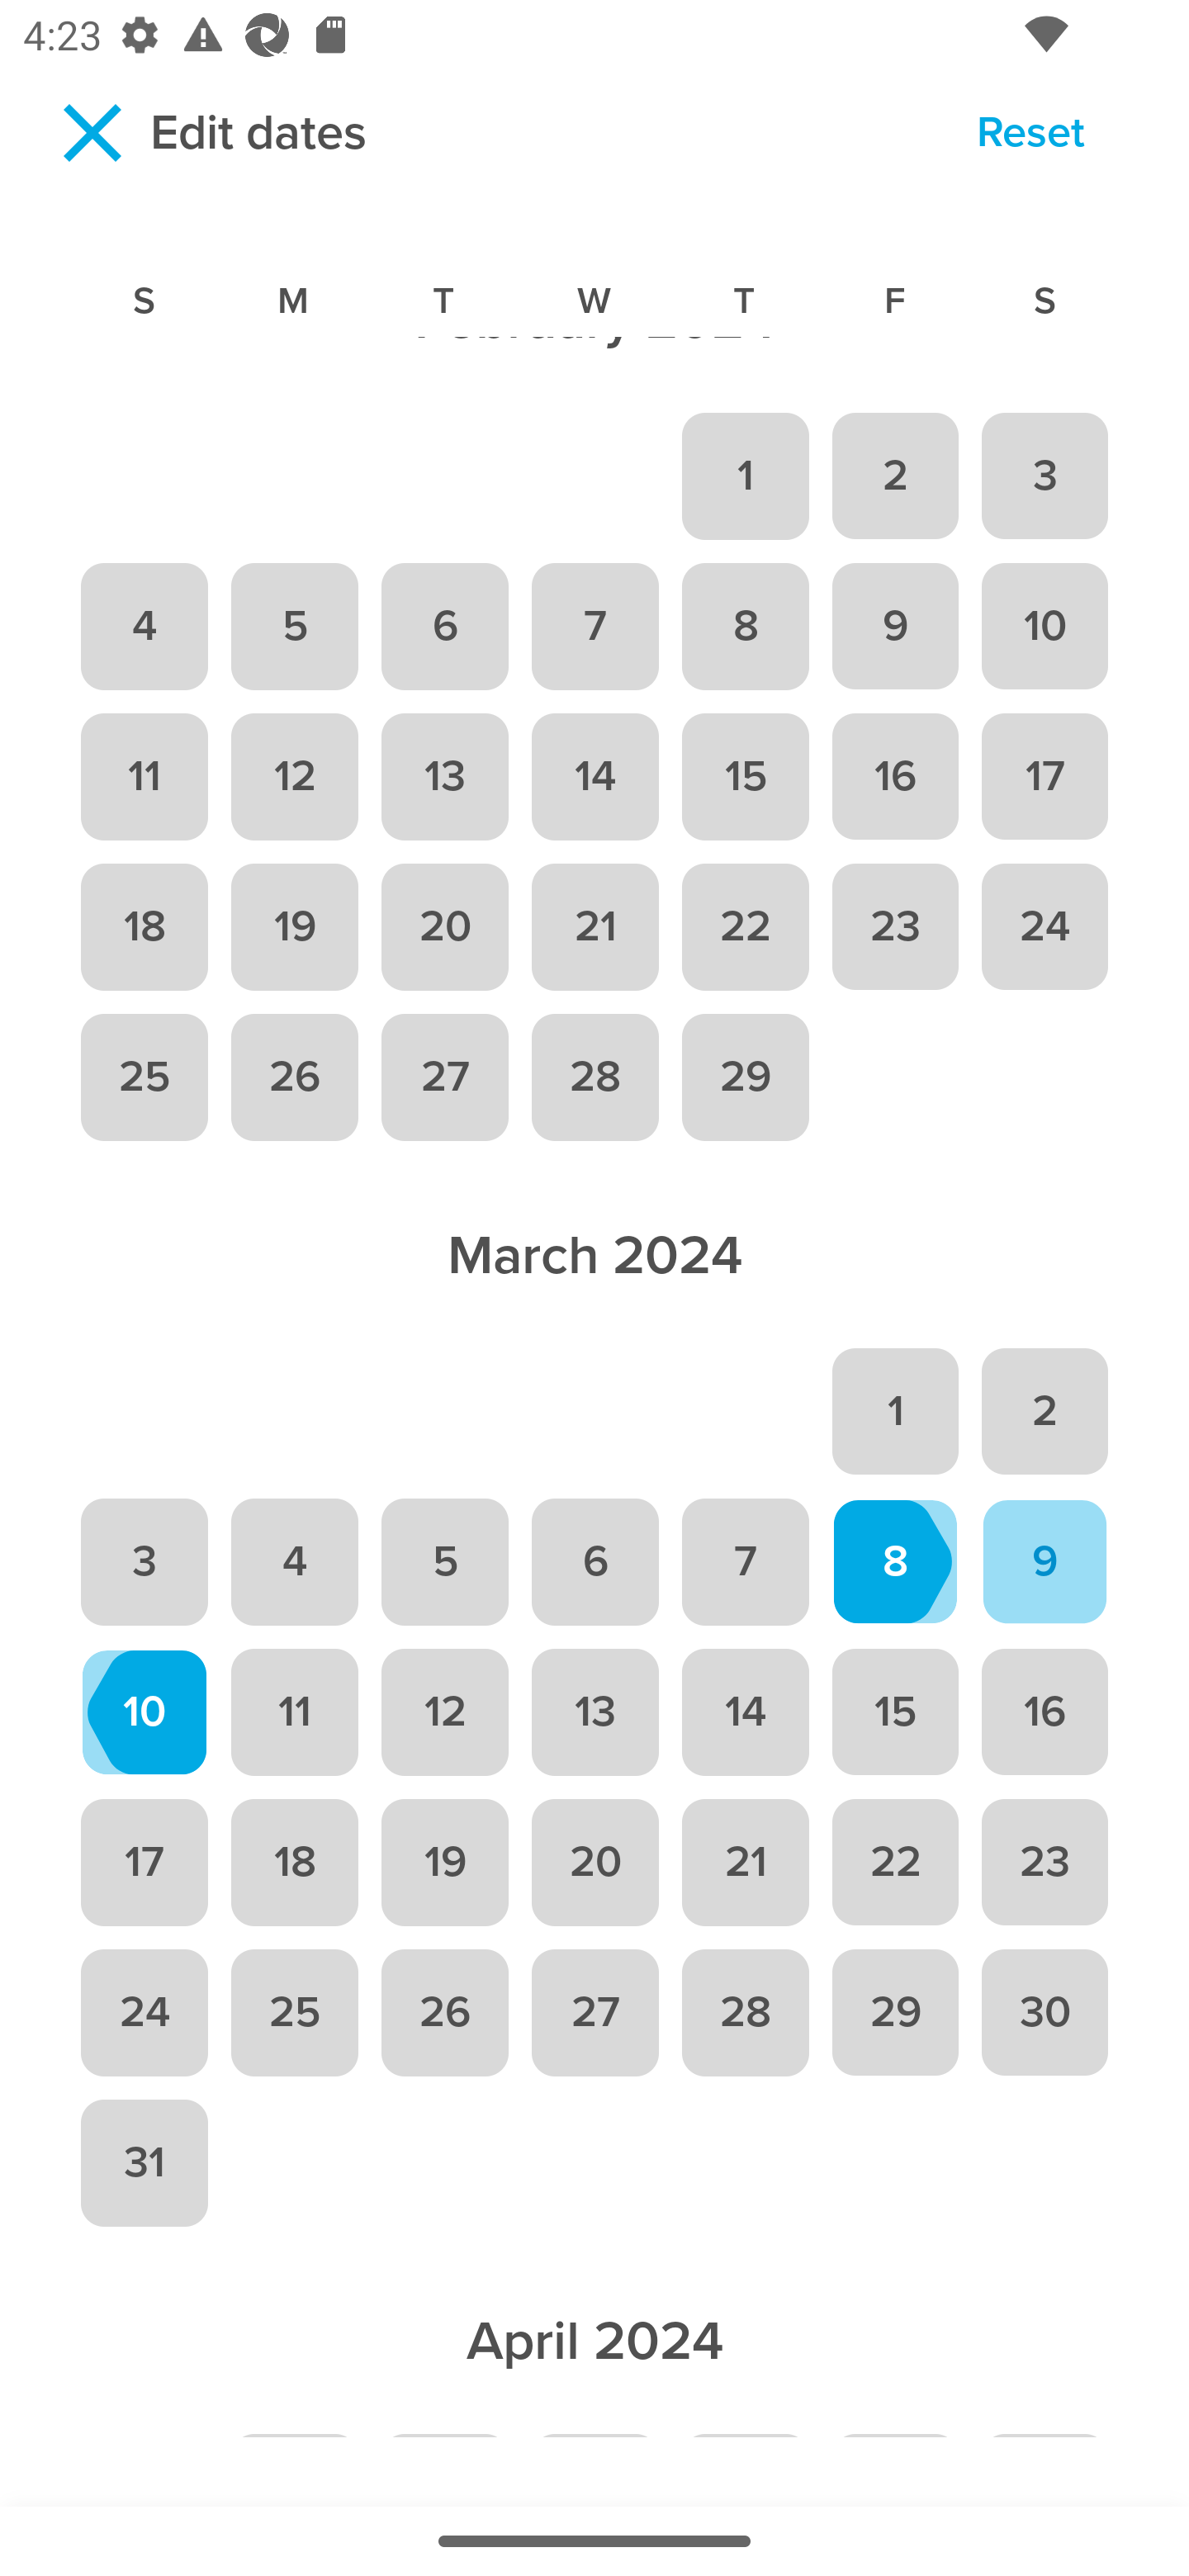 The width and height of the screenshot is (1189, 2576). What do you see at coordinates (1045, 476) in the screenshot?
I see `3` at bounding box center [1045, 476].